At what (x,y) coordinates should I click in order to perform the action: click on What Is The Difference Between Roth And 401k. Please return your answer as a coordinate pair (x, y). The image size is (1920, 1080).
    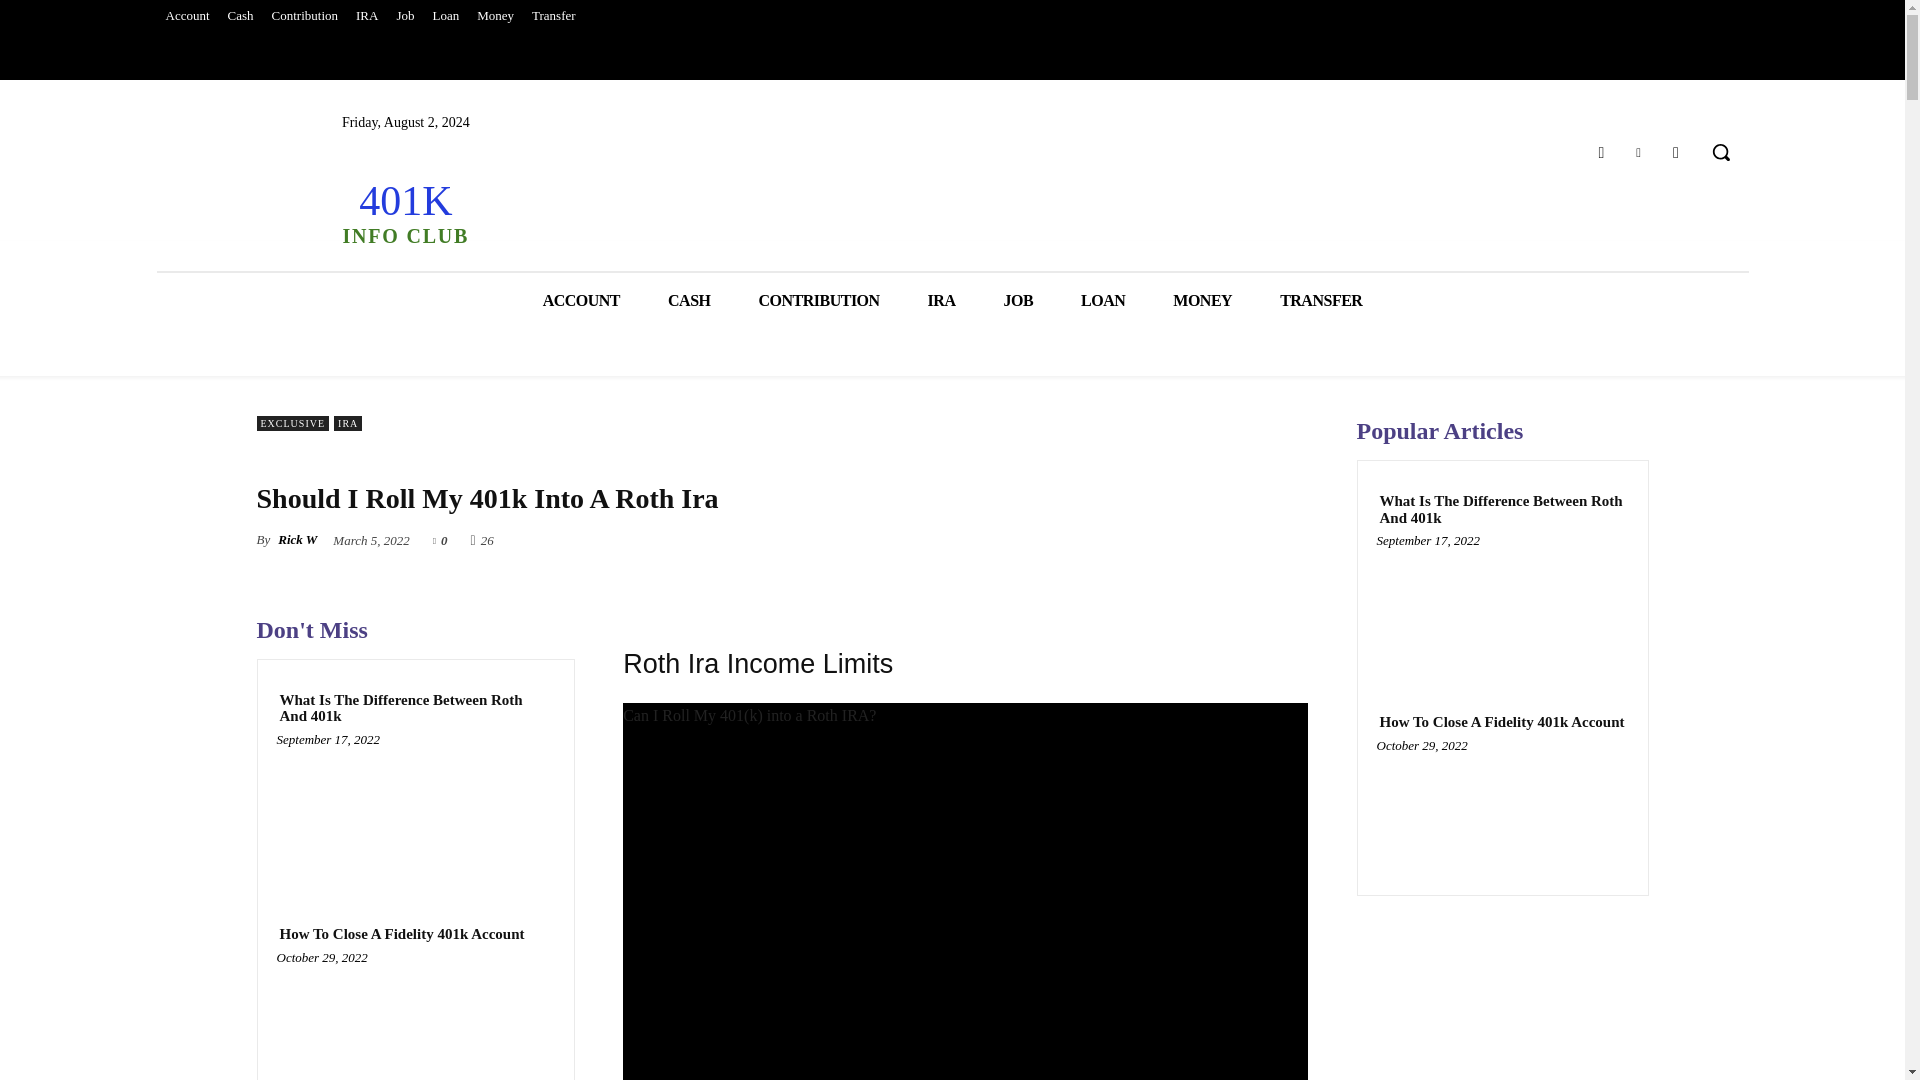
    Looking at the image, I should click on (688, 300).